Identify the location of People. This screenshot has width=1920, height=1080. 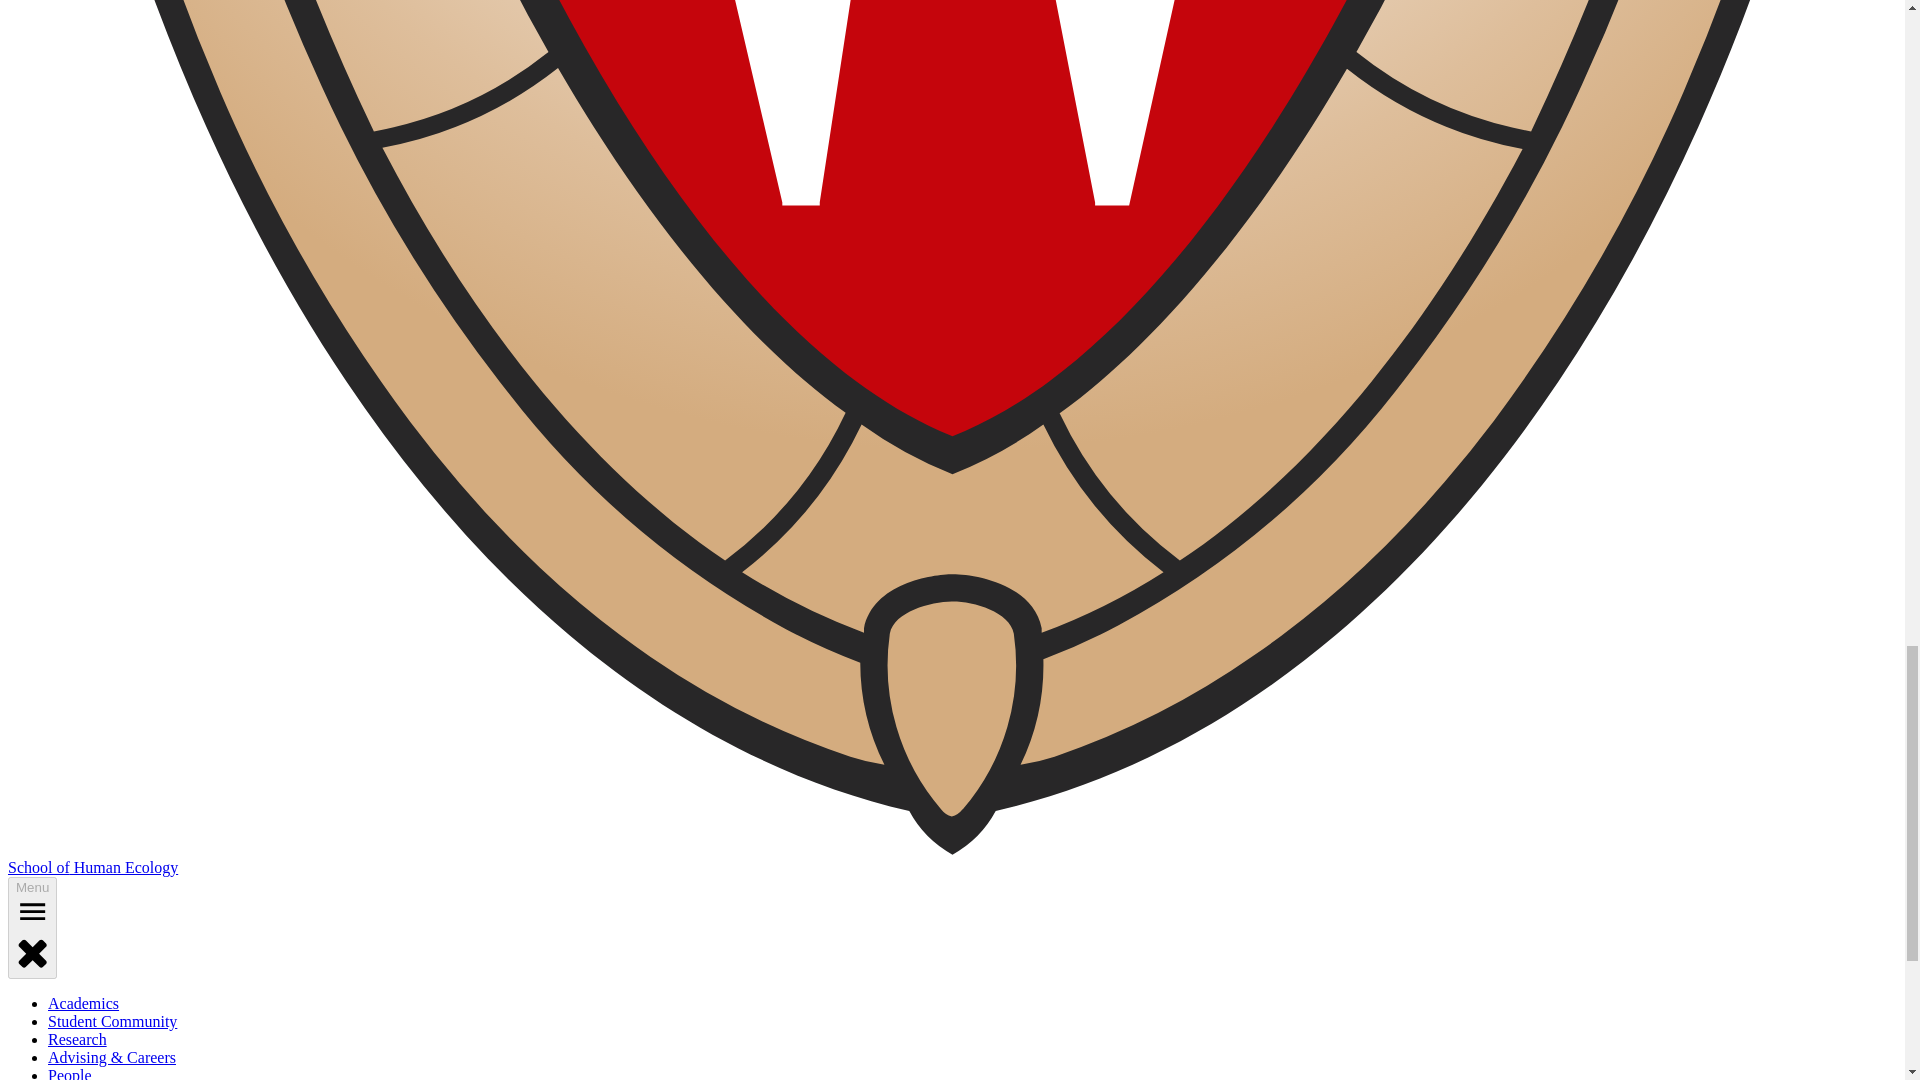
(70, 1074).